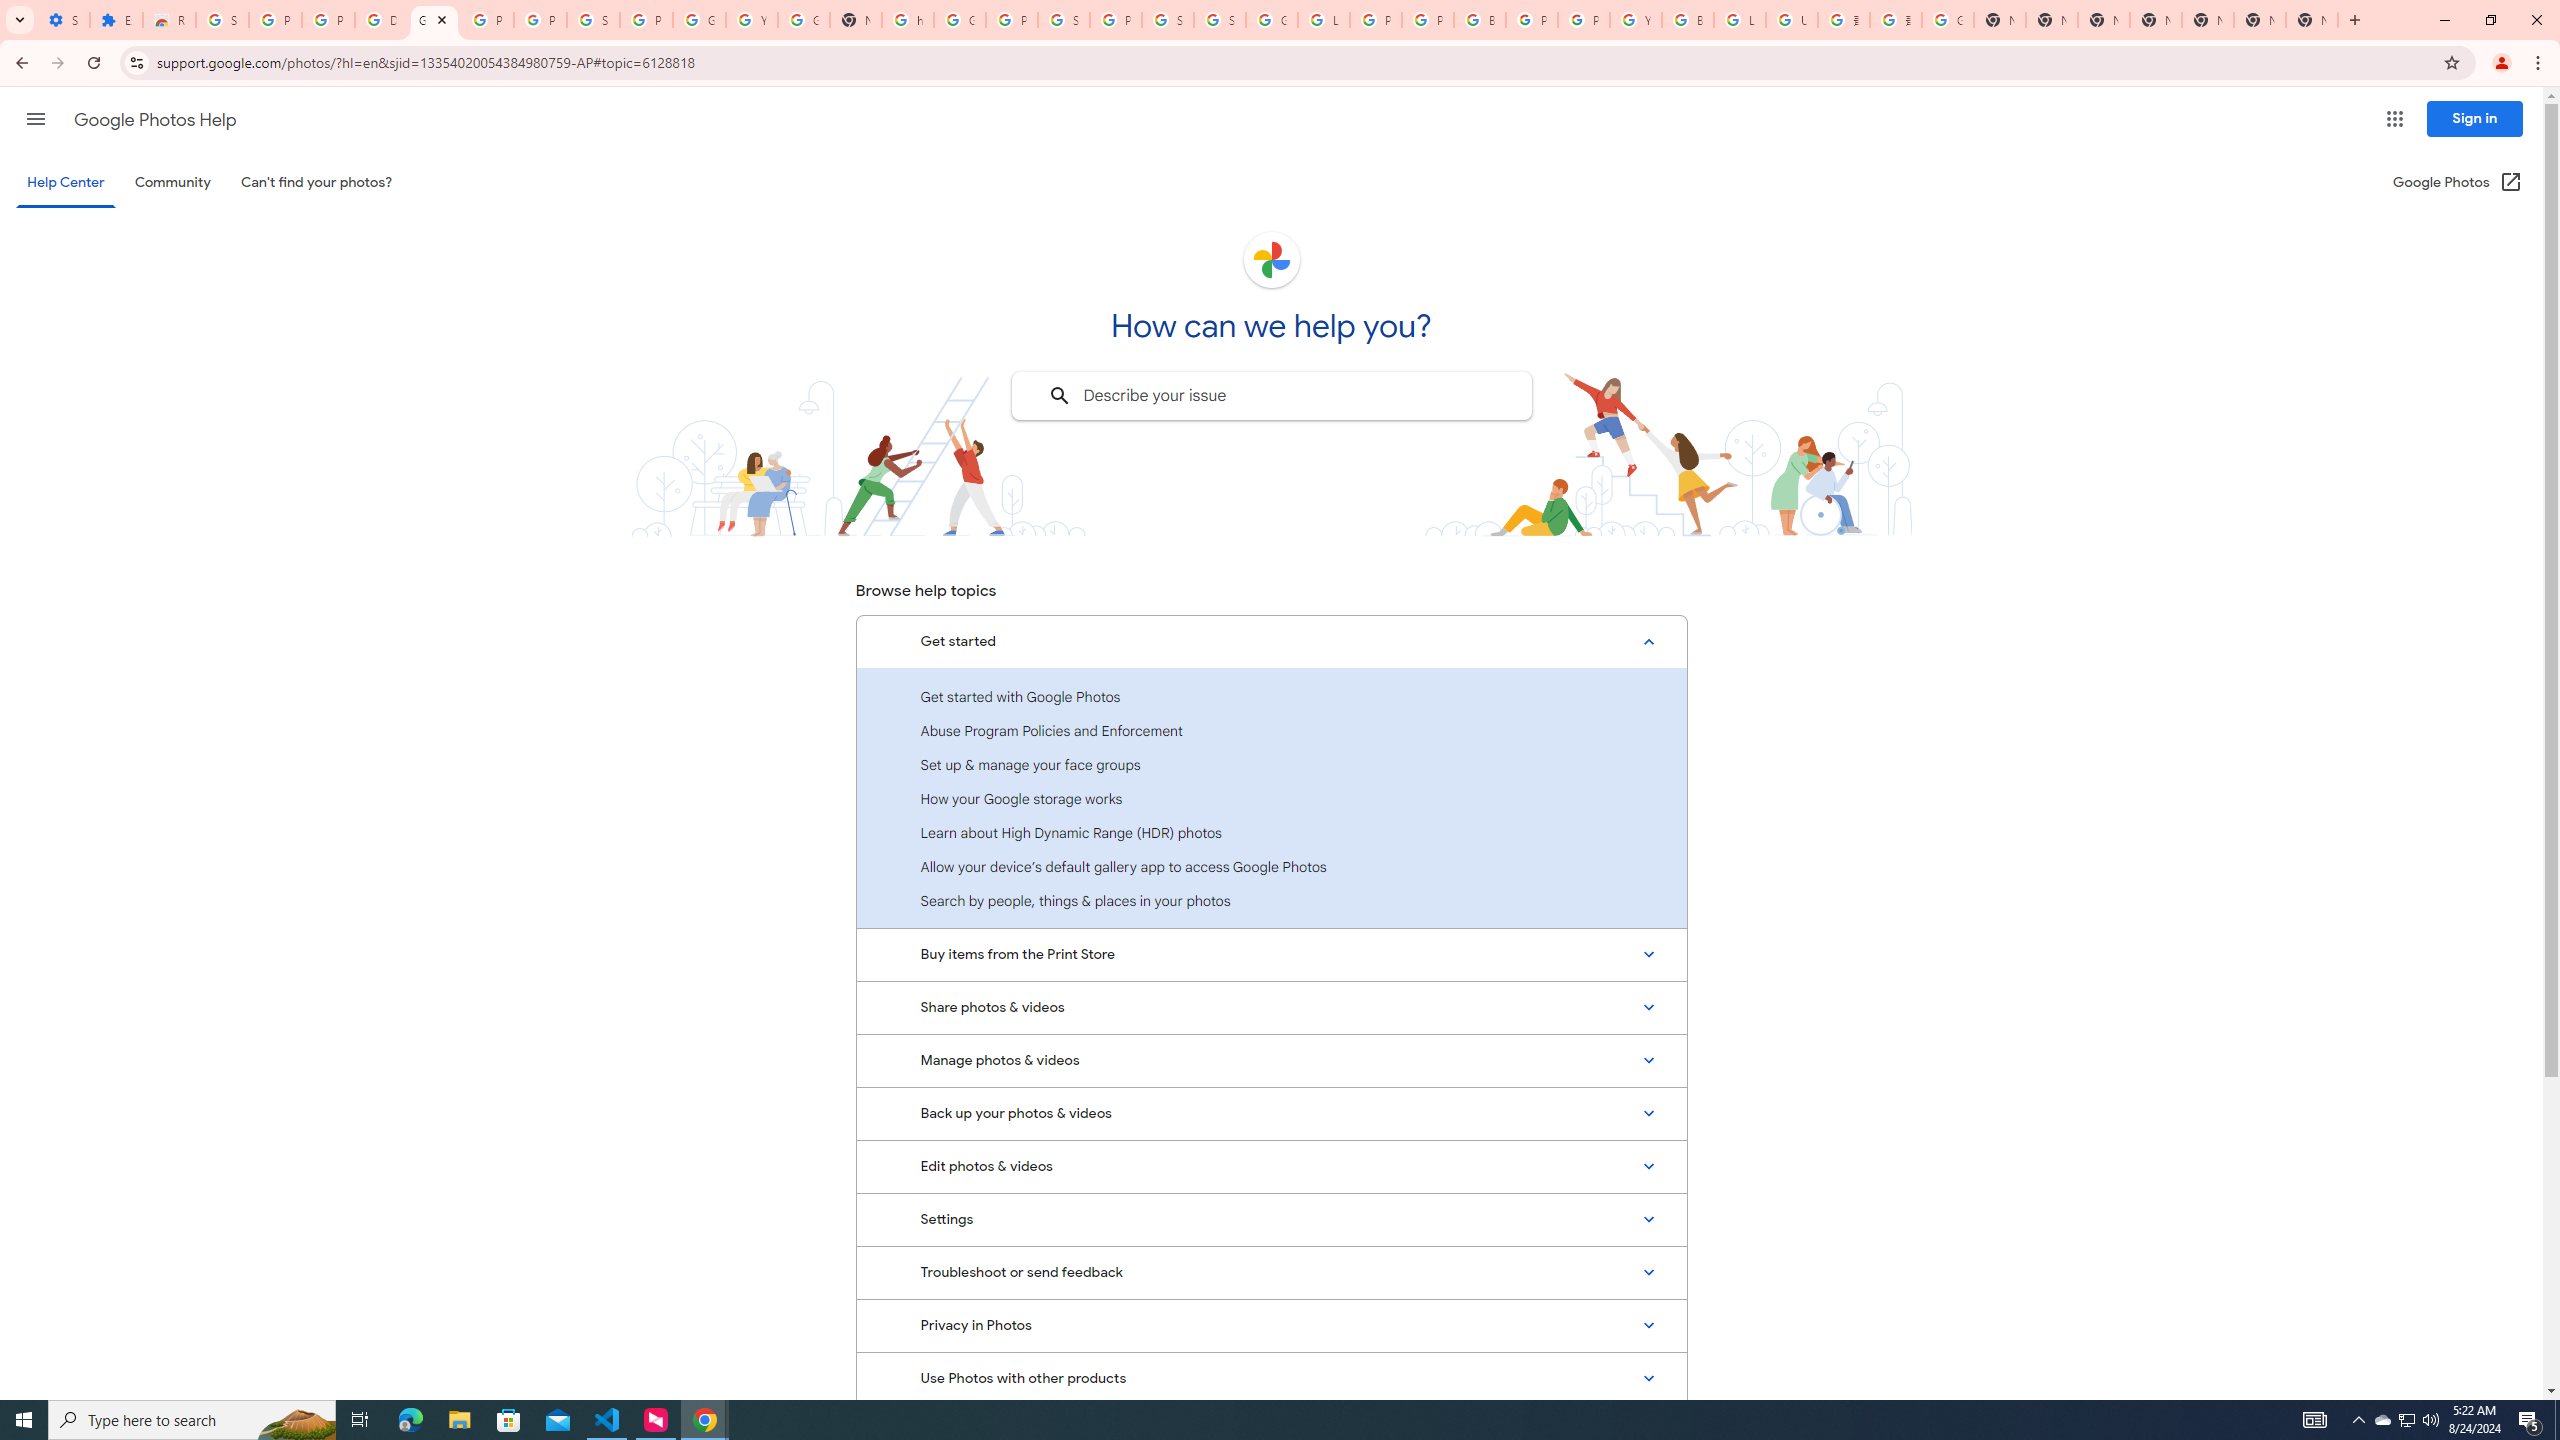 This screenshot has width=2560, height=1440. I want to click on Settings - On startup, so click(64, 20).